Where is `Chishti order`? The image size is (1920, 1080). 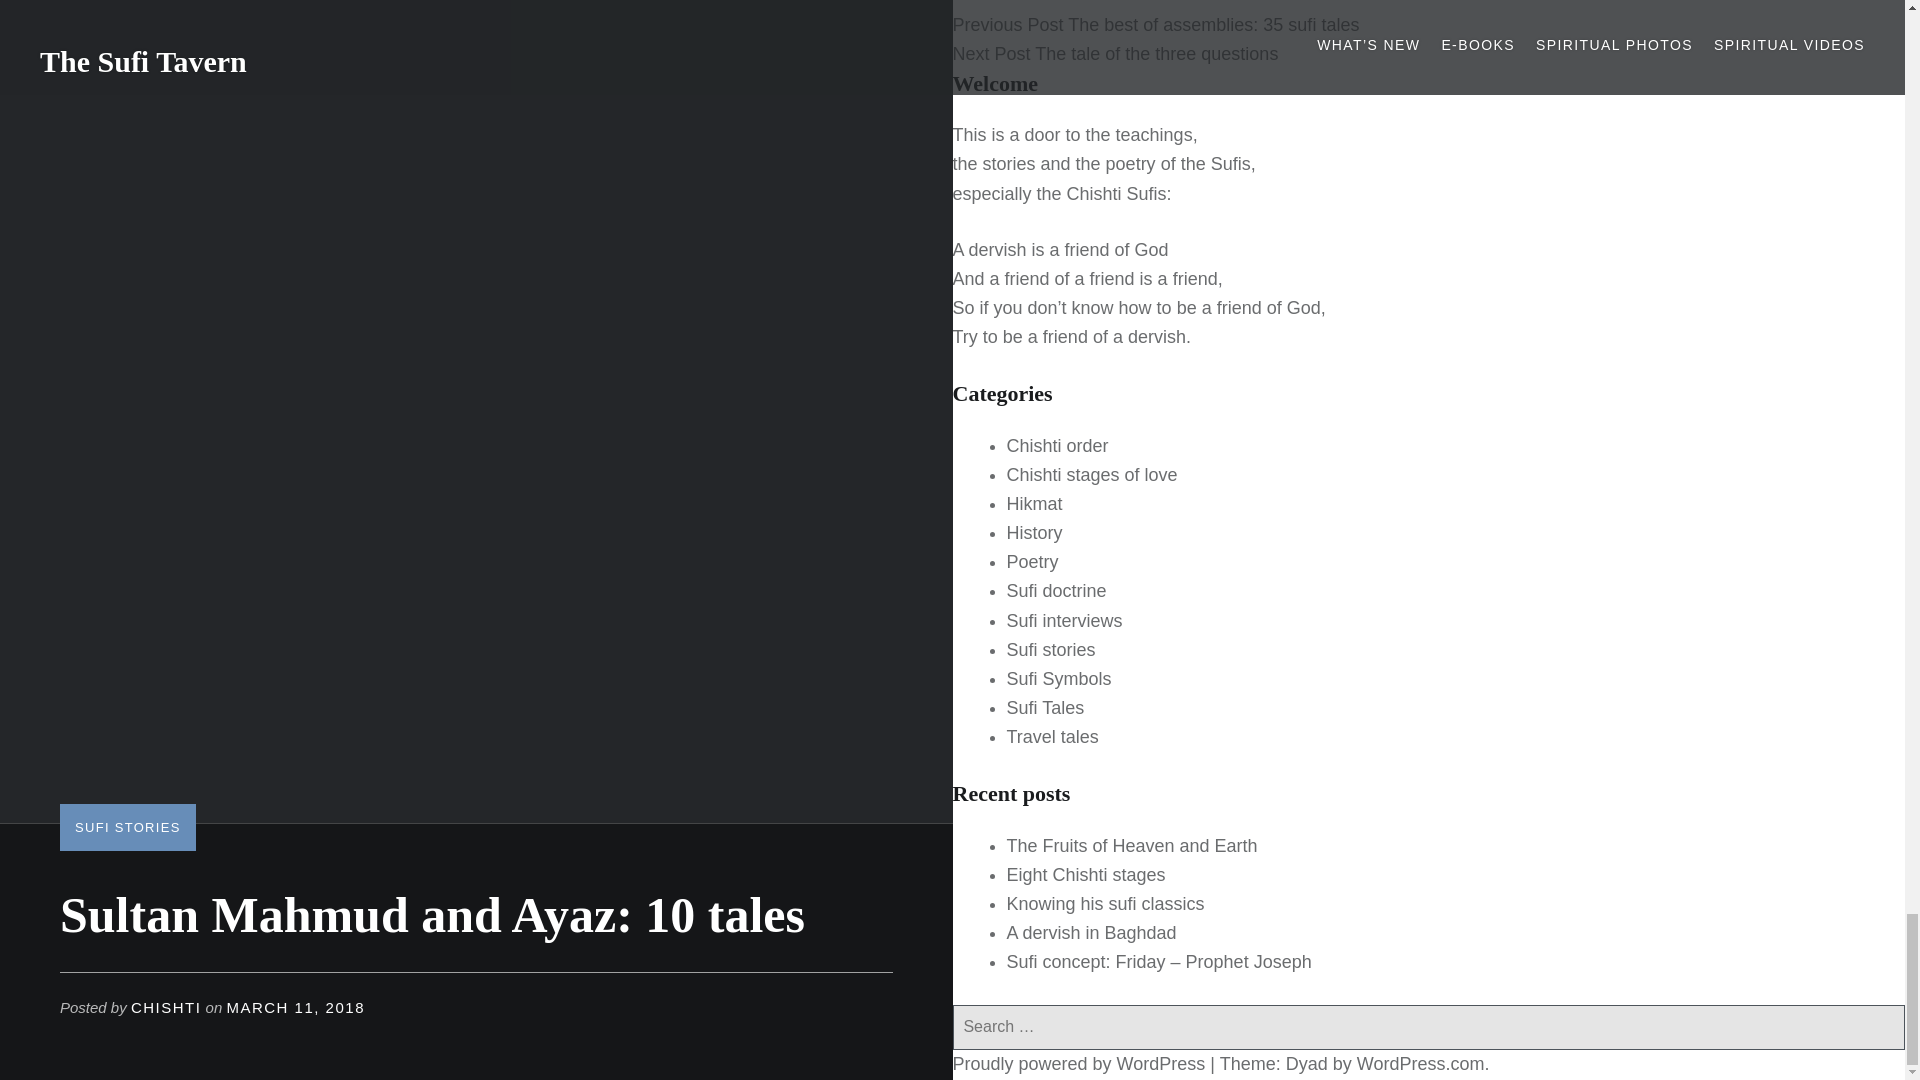 Chishti order is located at coordinates (1056, 446).